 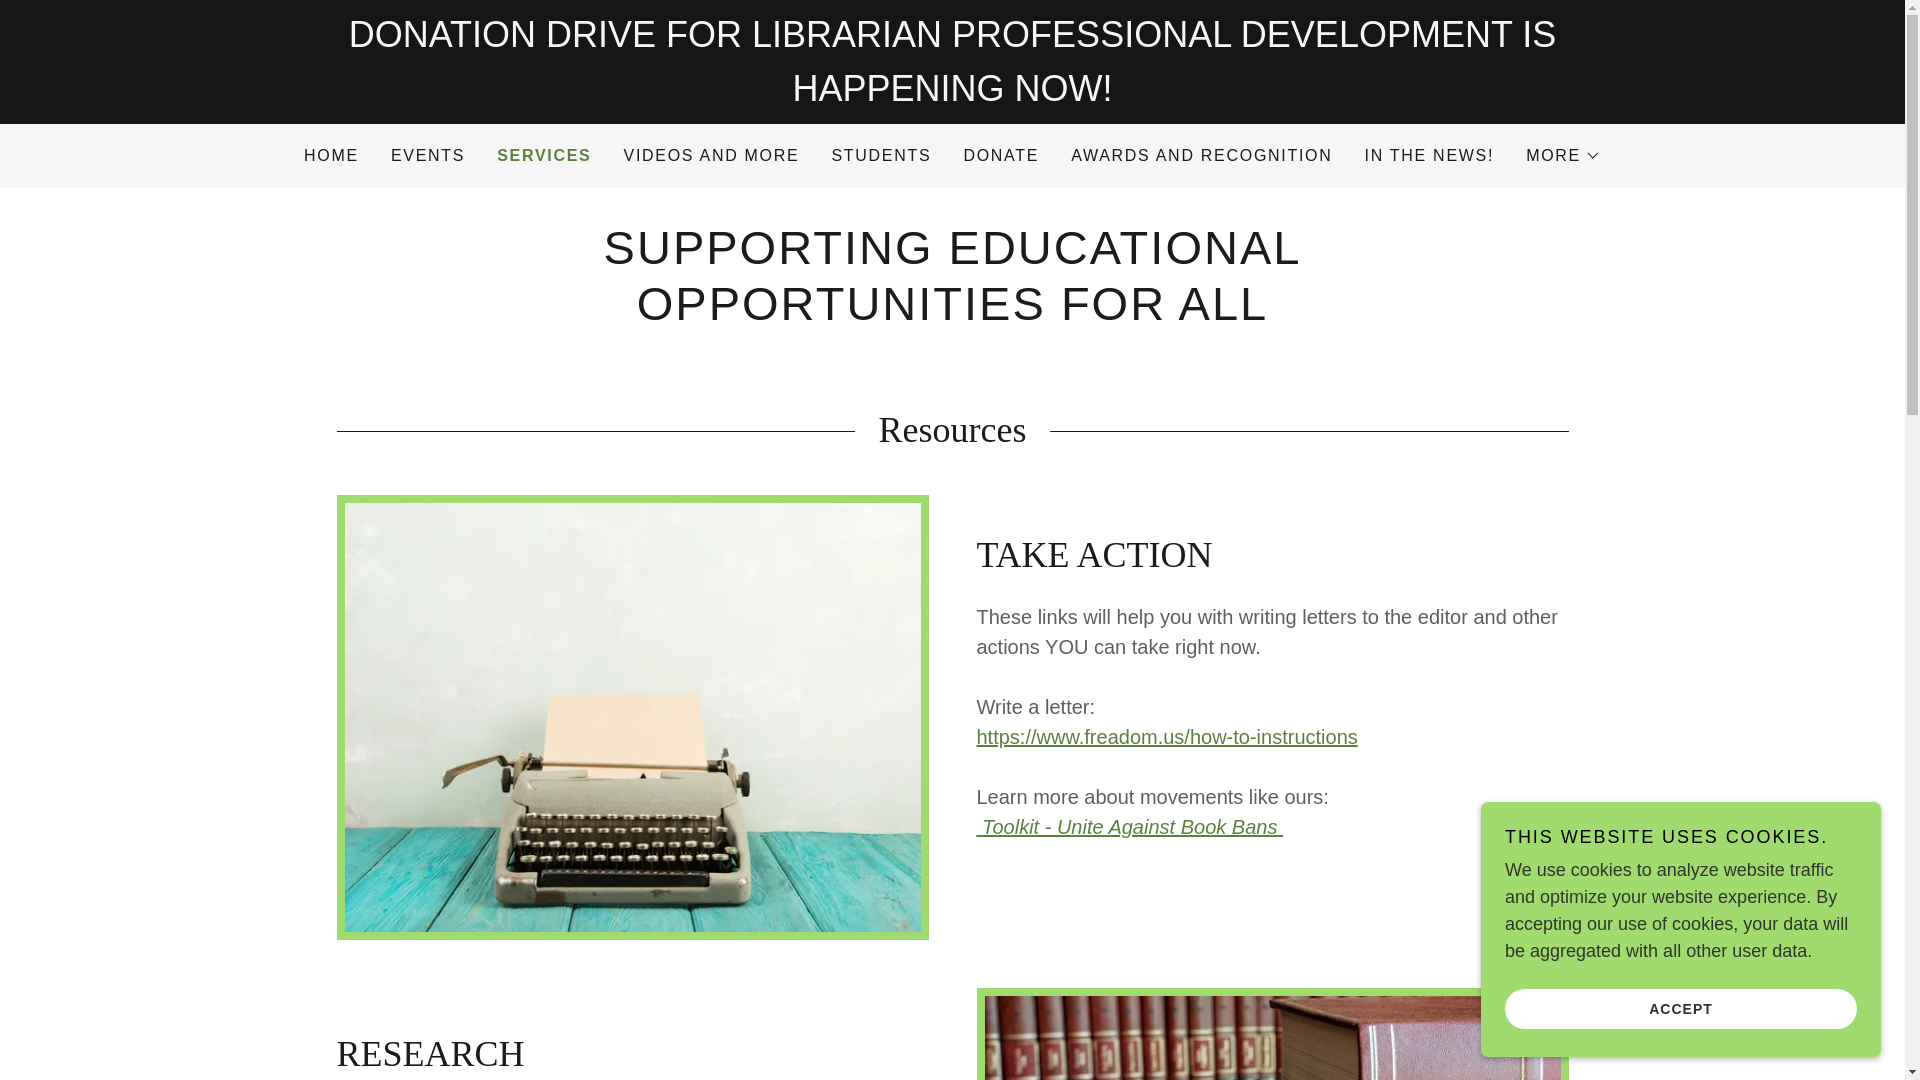 What do you see at coordinates (880, 156) in the screenshot?
I see `STUDENTS` at bounding box center [880, 156].